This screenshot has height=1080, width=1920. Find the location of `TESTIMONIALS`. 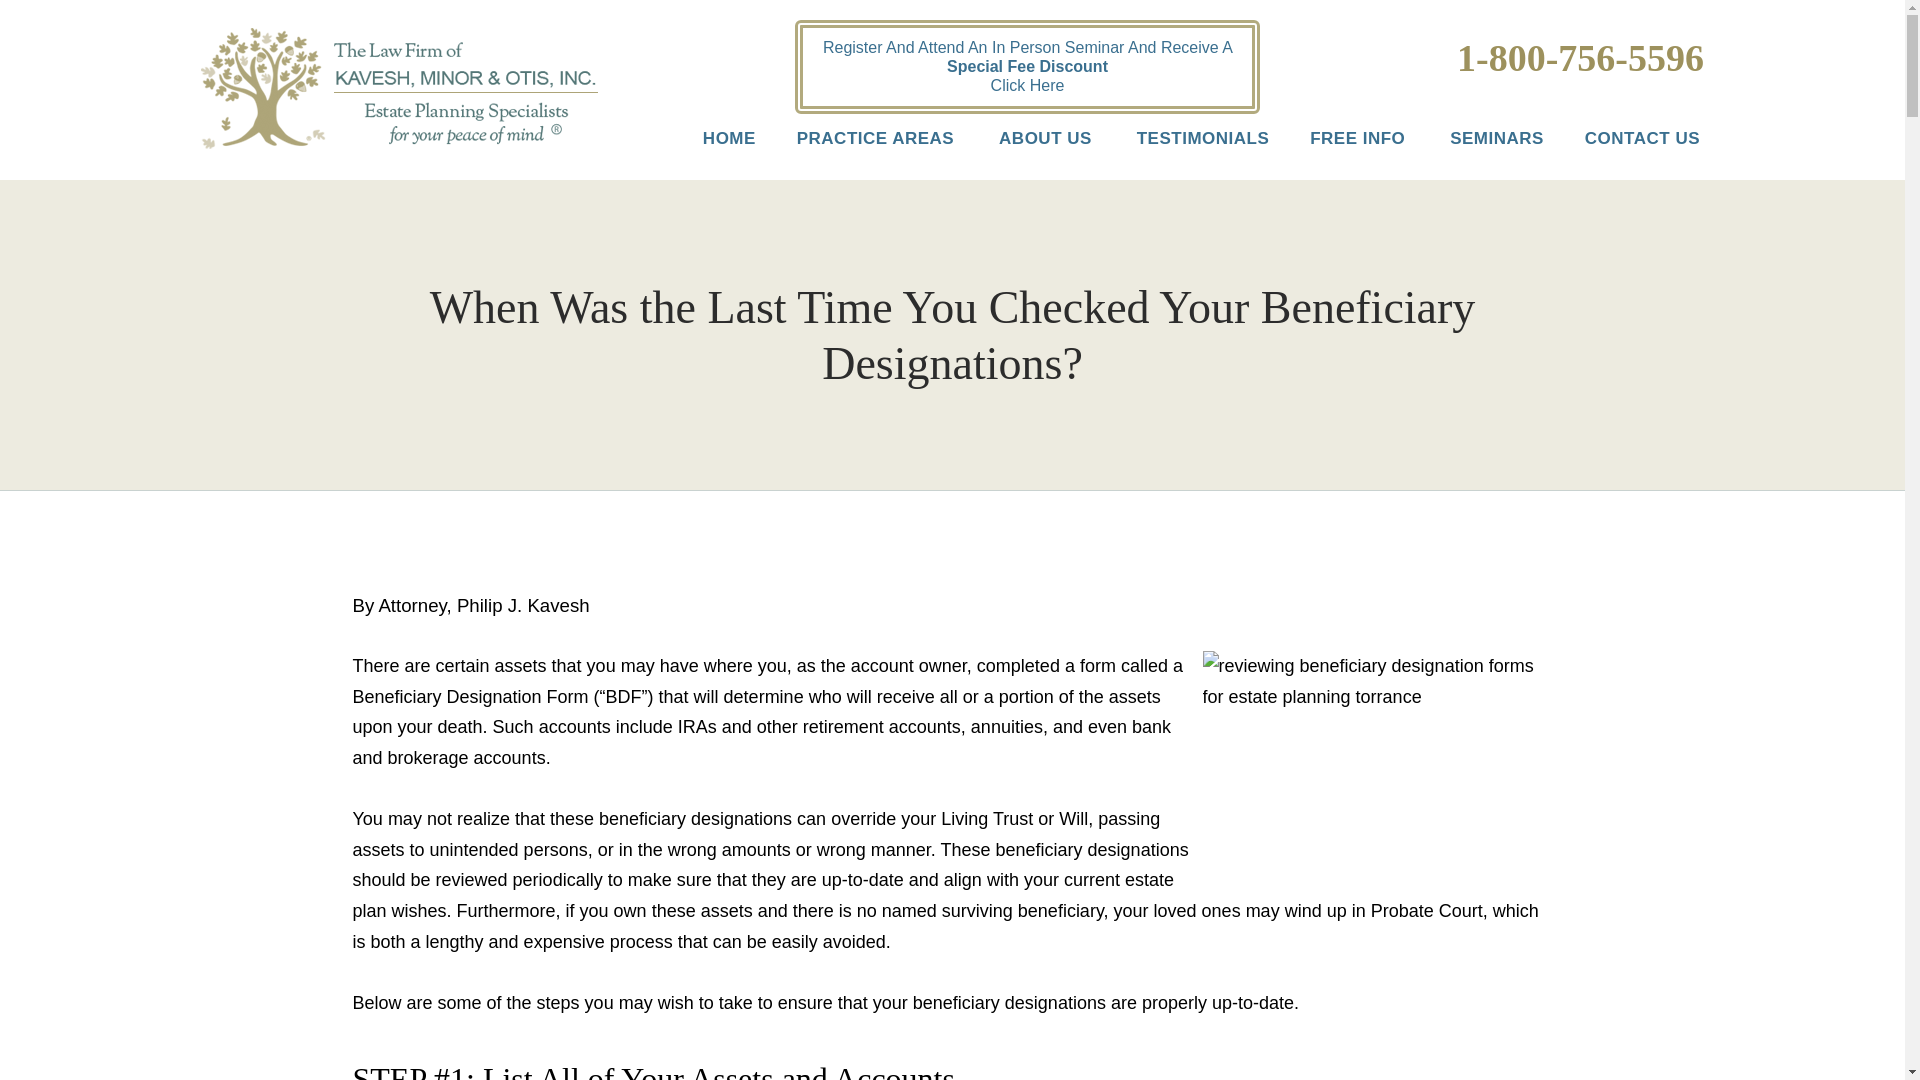

TESTIMONIALS is located at coordinates (1182, 147).